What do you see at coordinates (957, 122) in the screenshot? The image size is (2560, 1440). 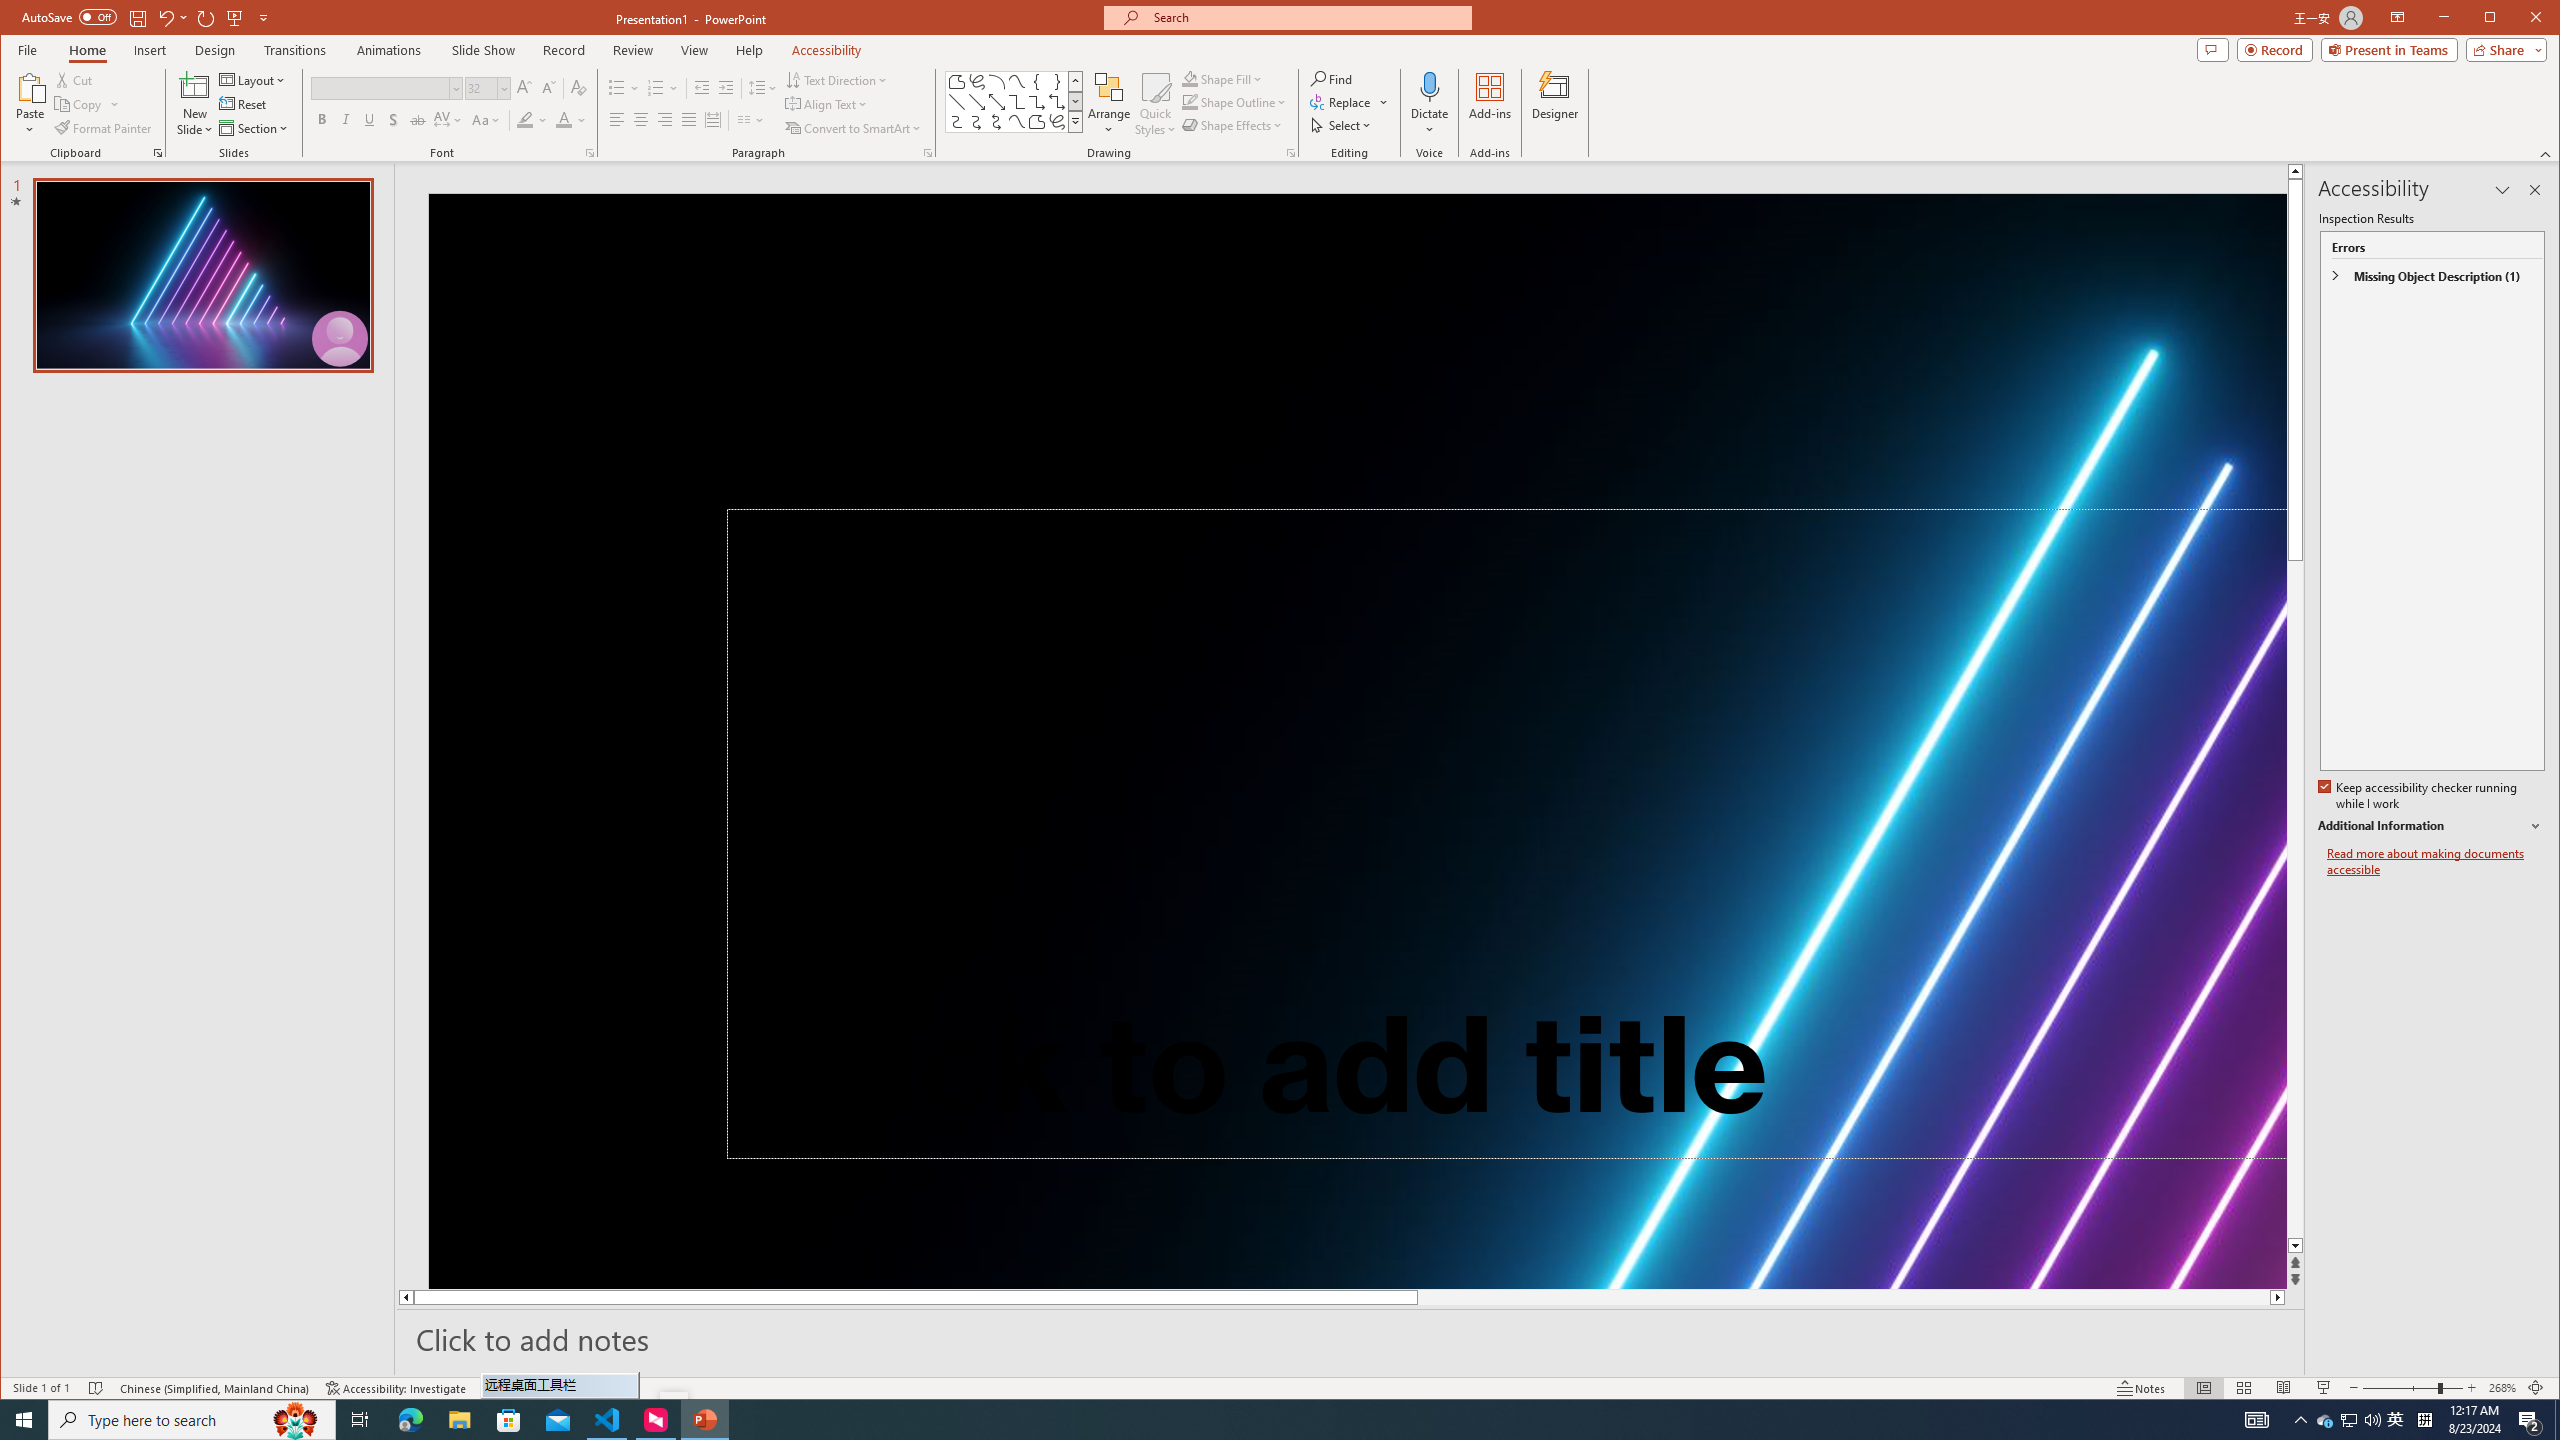 I see `Connector: Curved` at bounding box center [957, 122].